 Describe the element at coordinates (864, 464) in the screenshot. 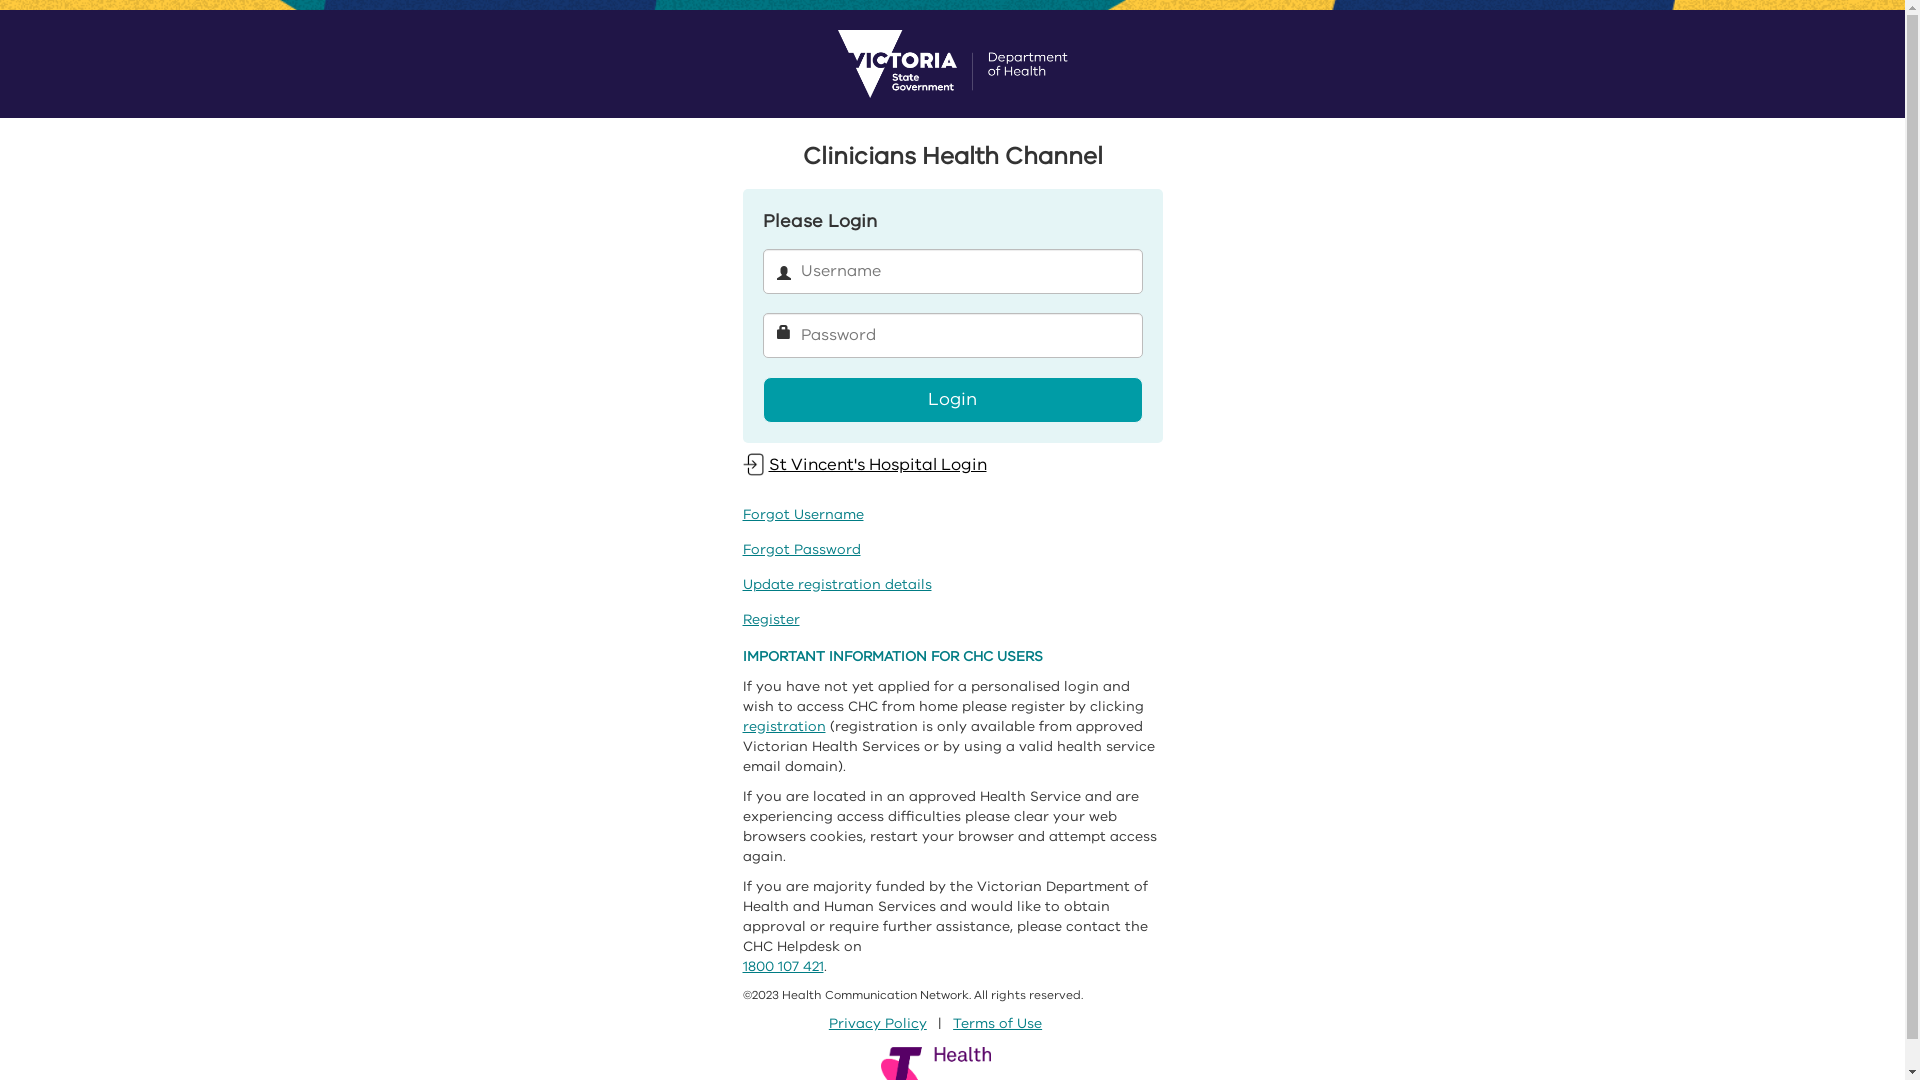

I see `St Vincent's Hospital Login` at that location.